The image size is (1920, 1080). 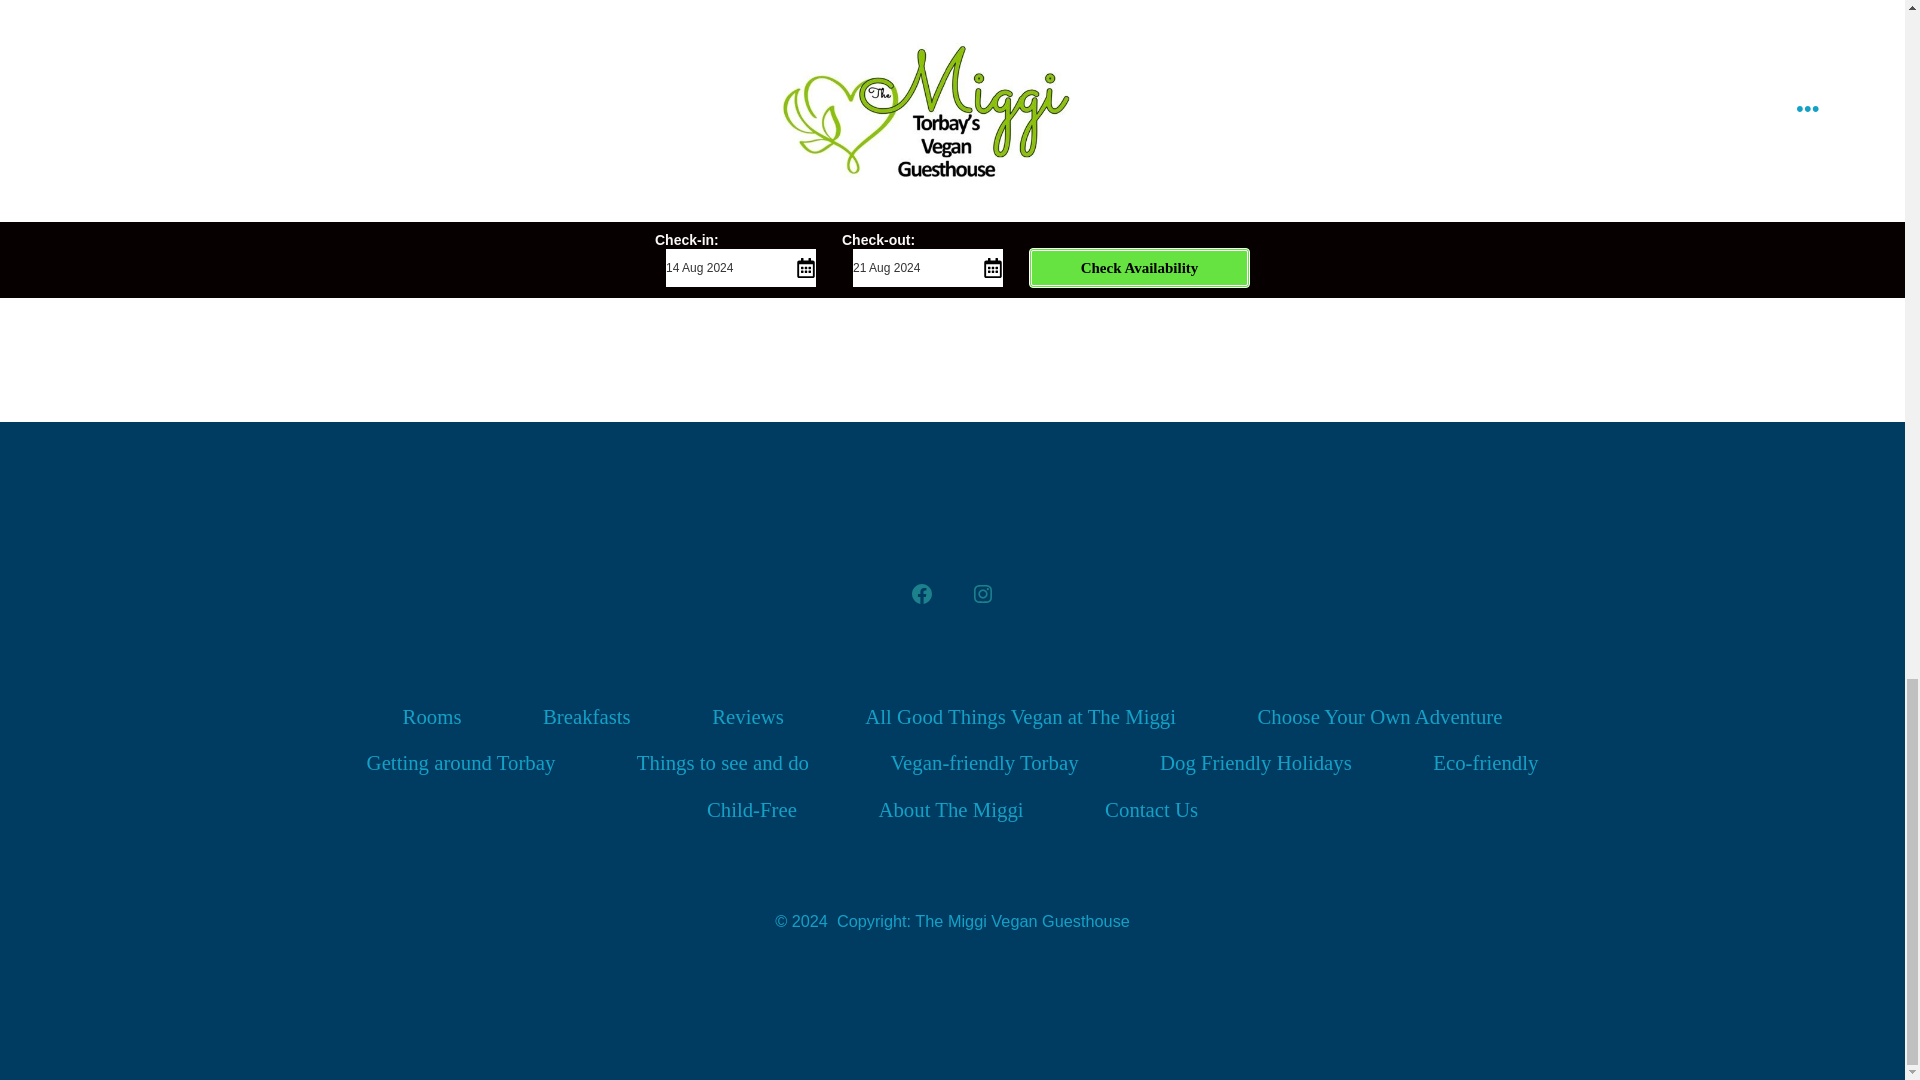 What do you see at coordinates (1380, 717) in the screenshot?
I see `Choose Your Own Adventure` at bounding box center [1380, 717].